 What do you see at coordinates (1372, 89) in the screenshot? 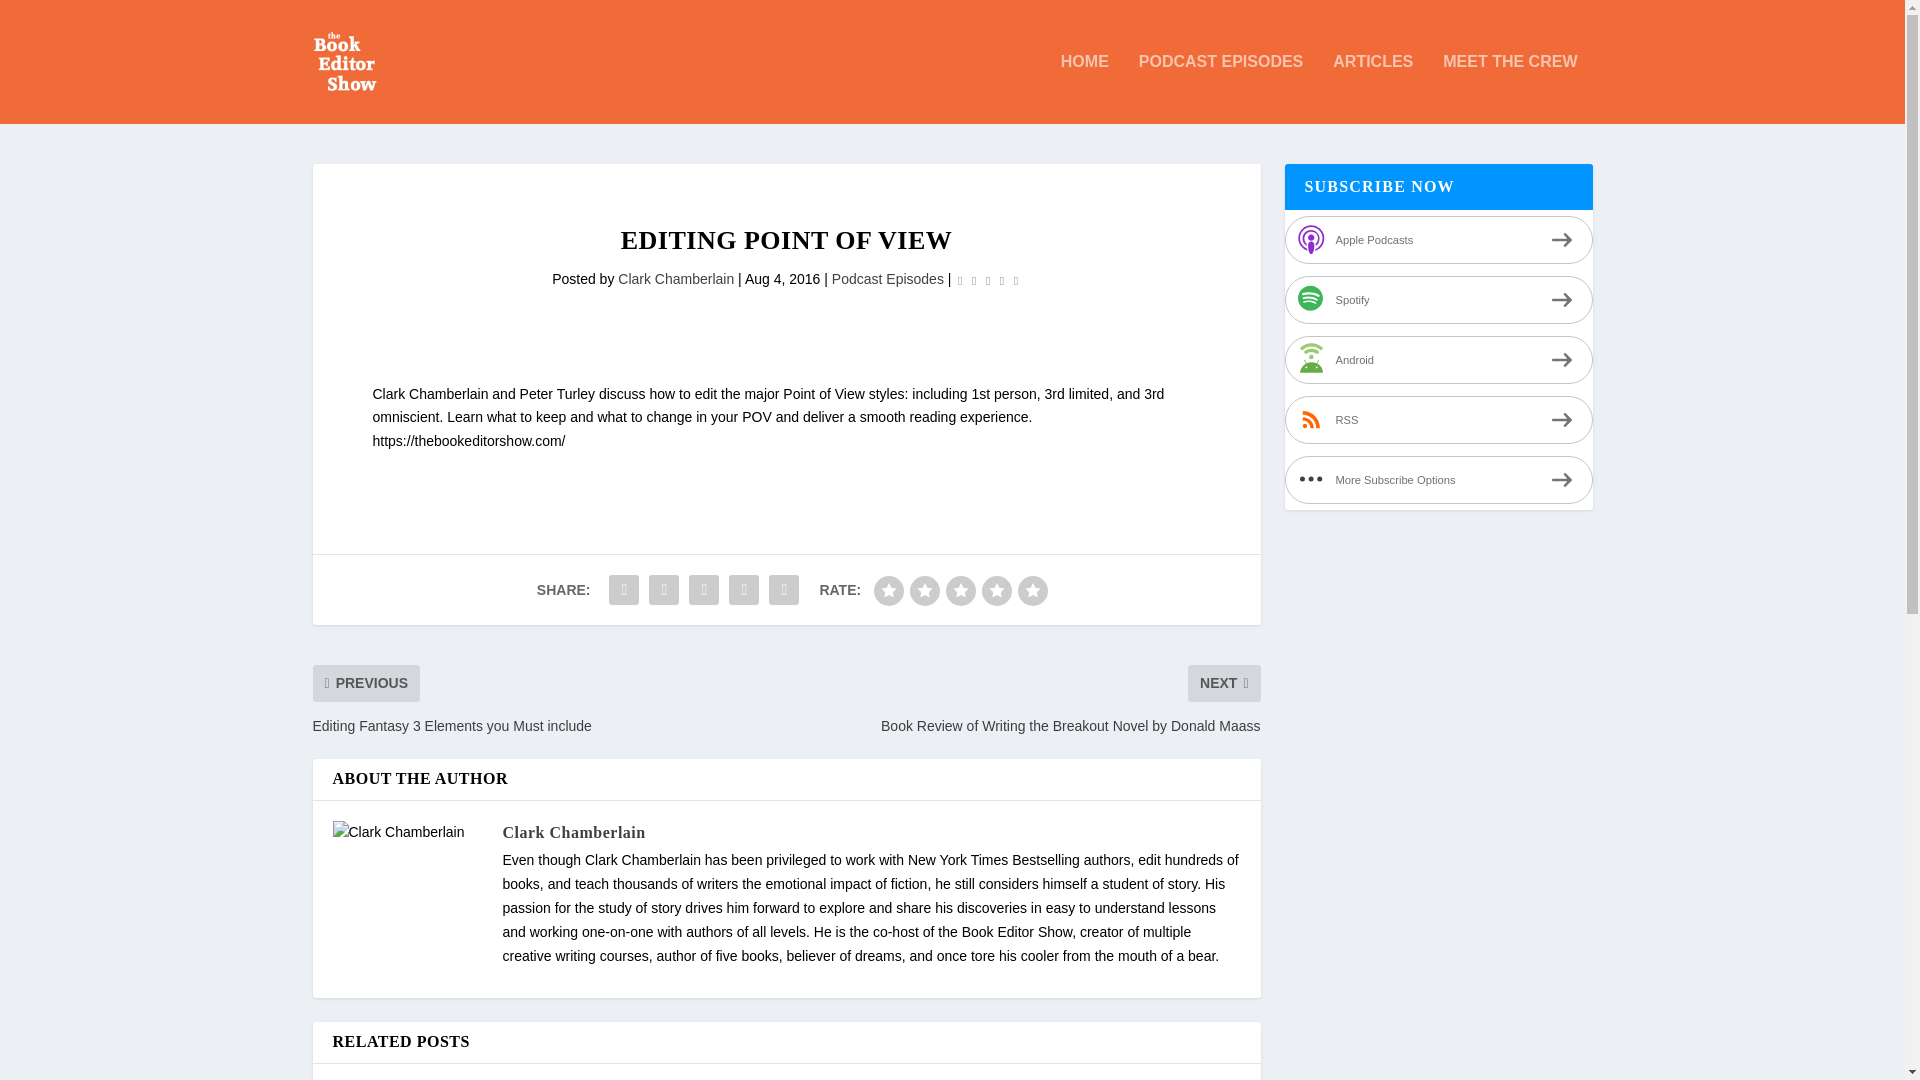
I see `ARTICLES` at bounding box center [1372, 89].